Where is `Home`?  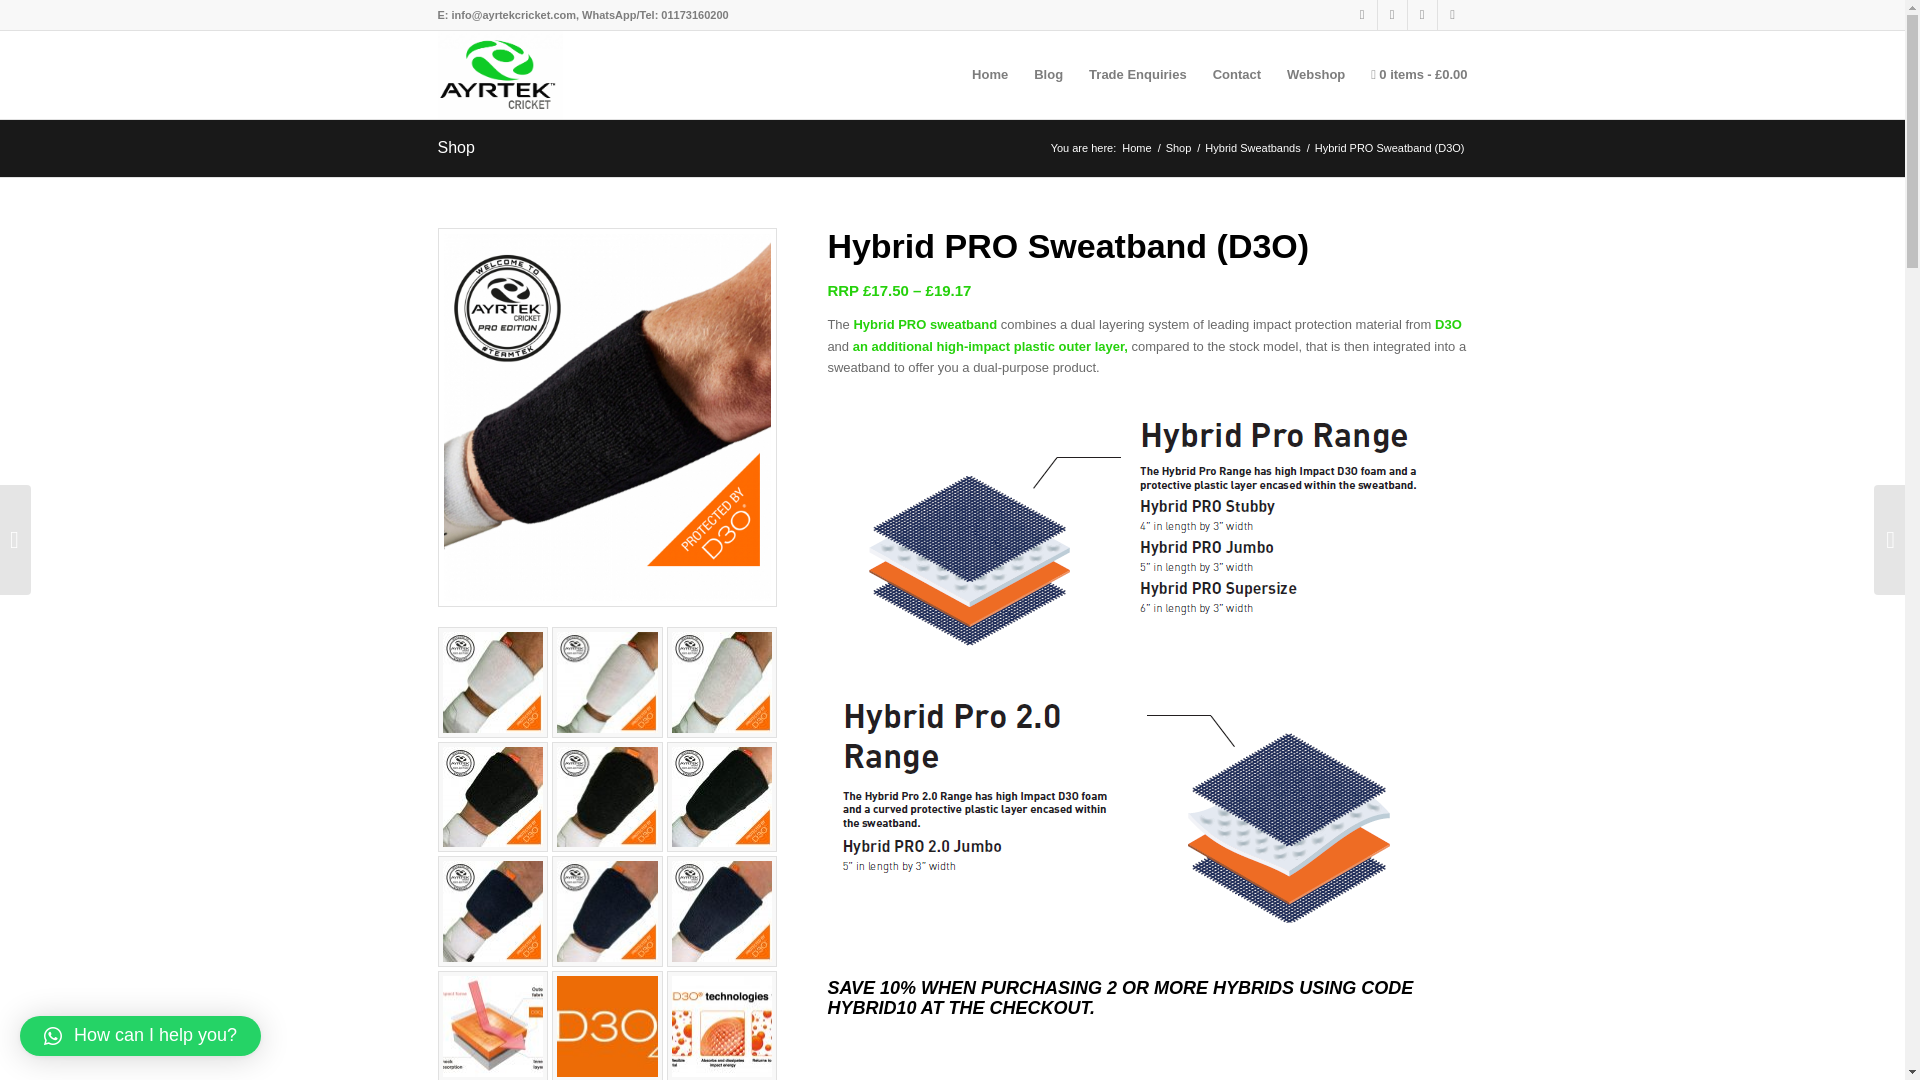
Home is located at coordinates (1136, 148).